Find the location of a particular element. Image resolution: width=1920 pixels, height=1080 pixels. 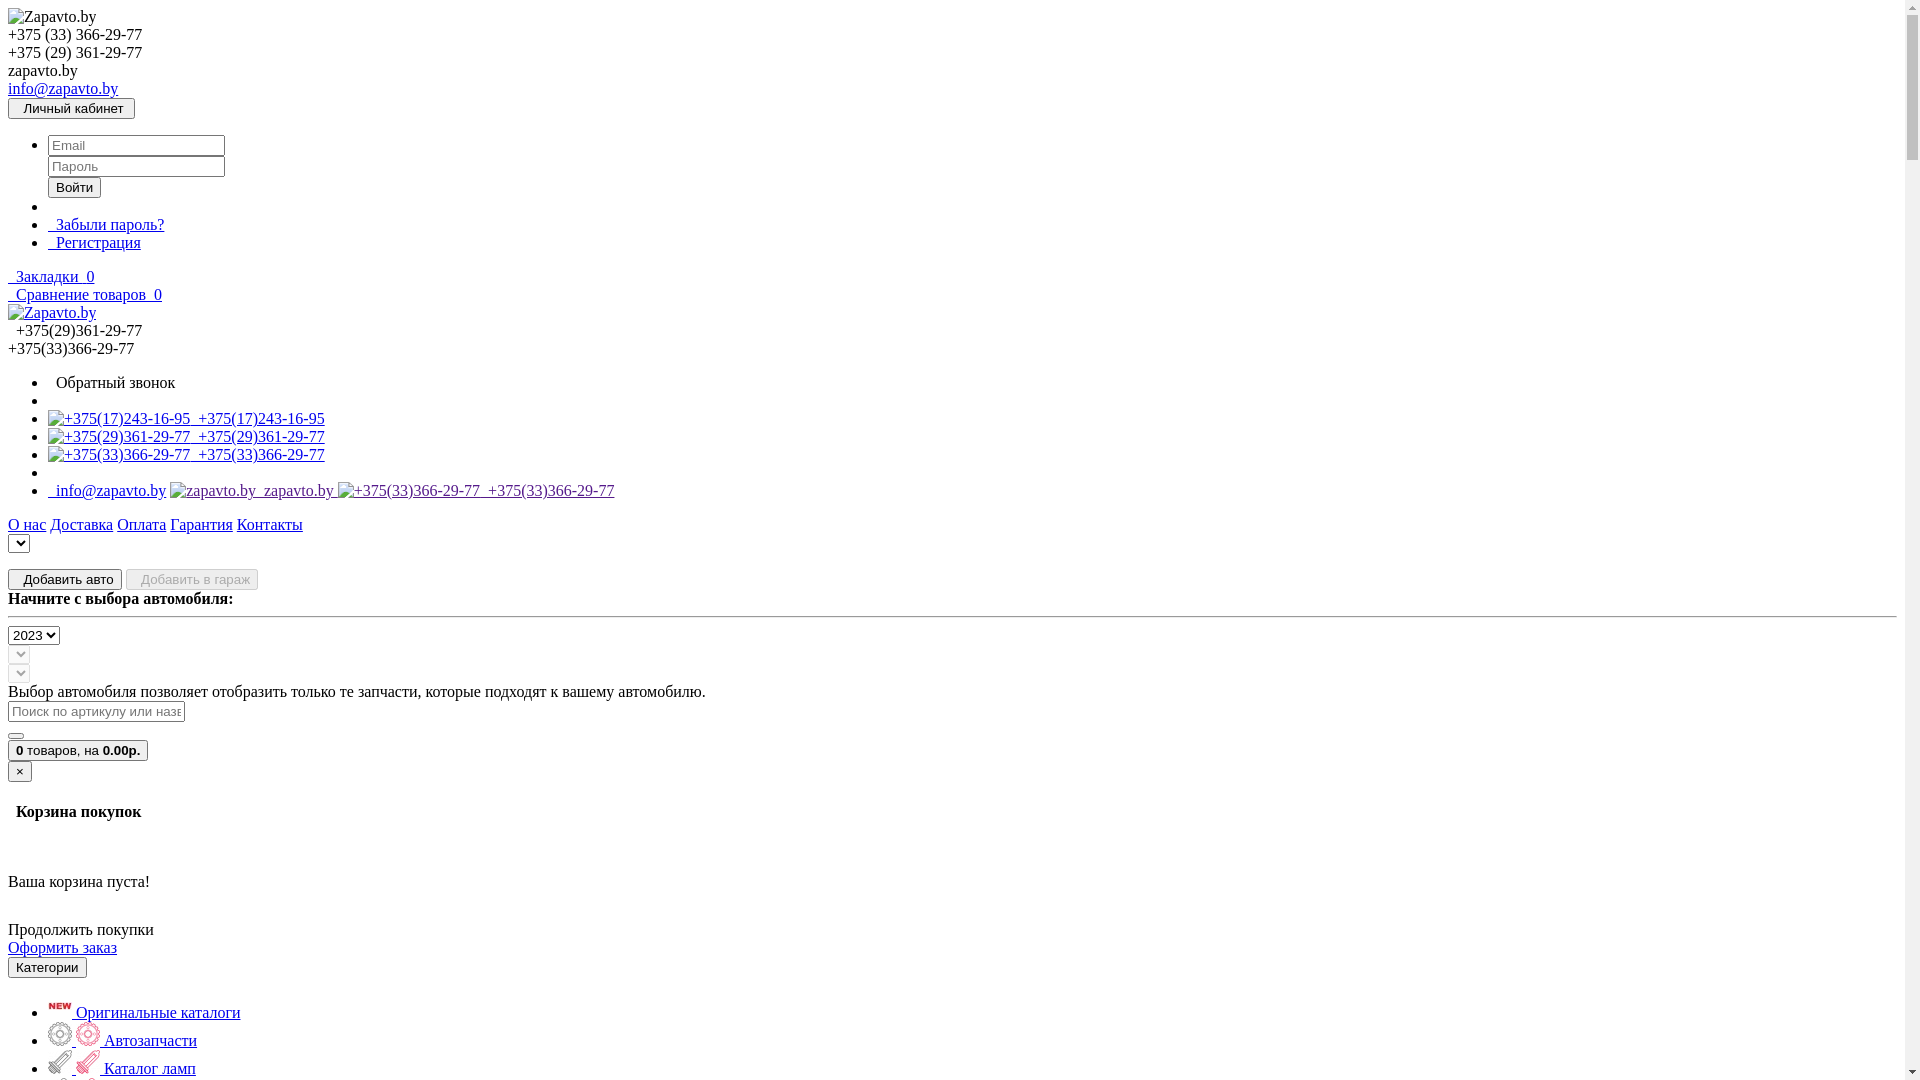

  +375(33)366-29-77 is located at coordinates (476, 490).